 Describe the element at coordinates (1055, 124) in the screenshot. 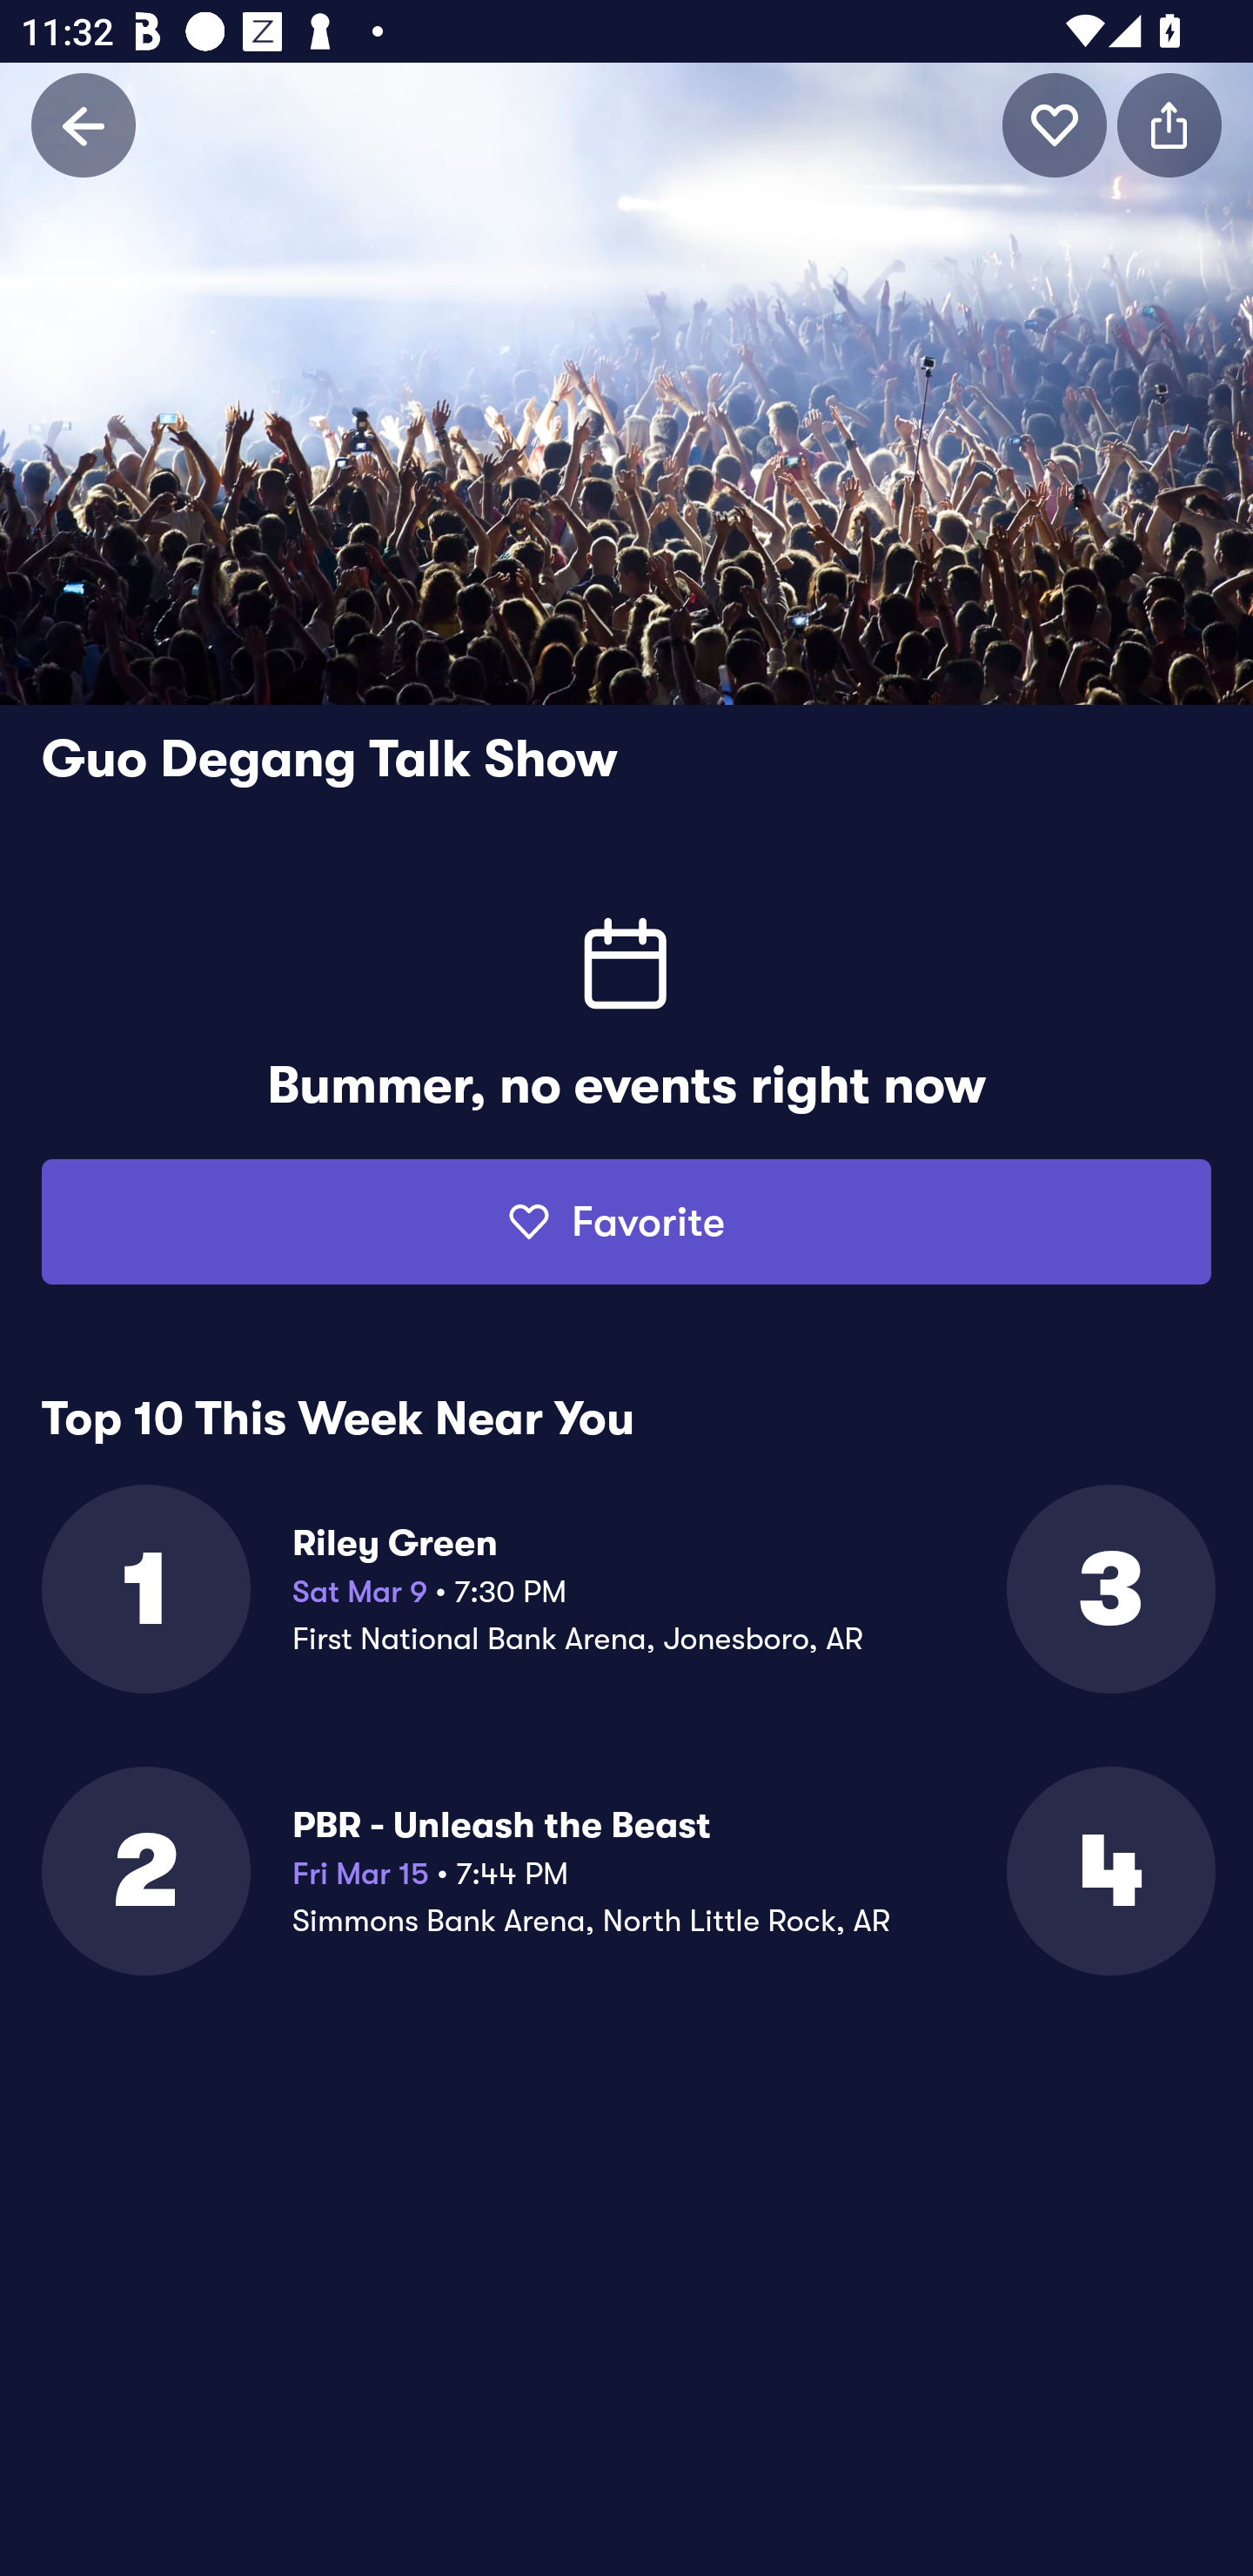

I see `icon button` at that location.